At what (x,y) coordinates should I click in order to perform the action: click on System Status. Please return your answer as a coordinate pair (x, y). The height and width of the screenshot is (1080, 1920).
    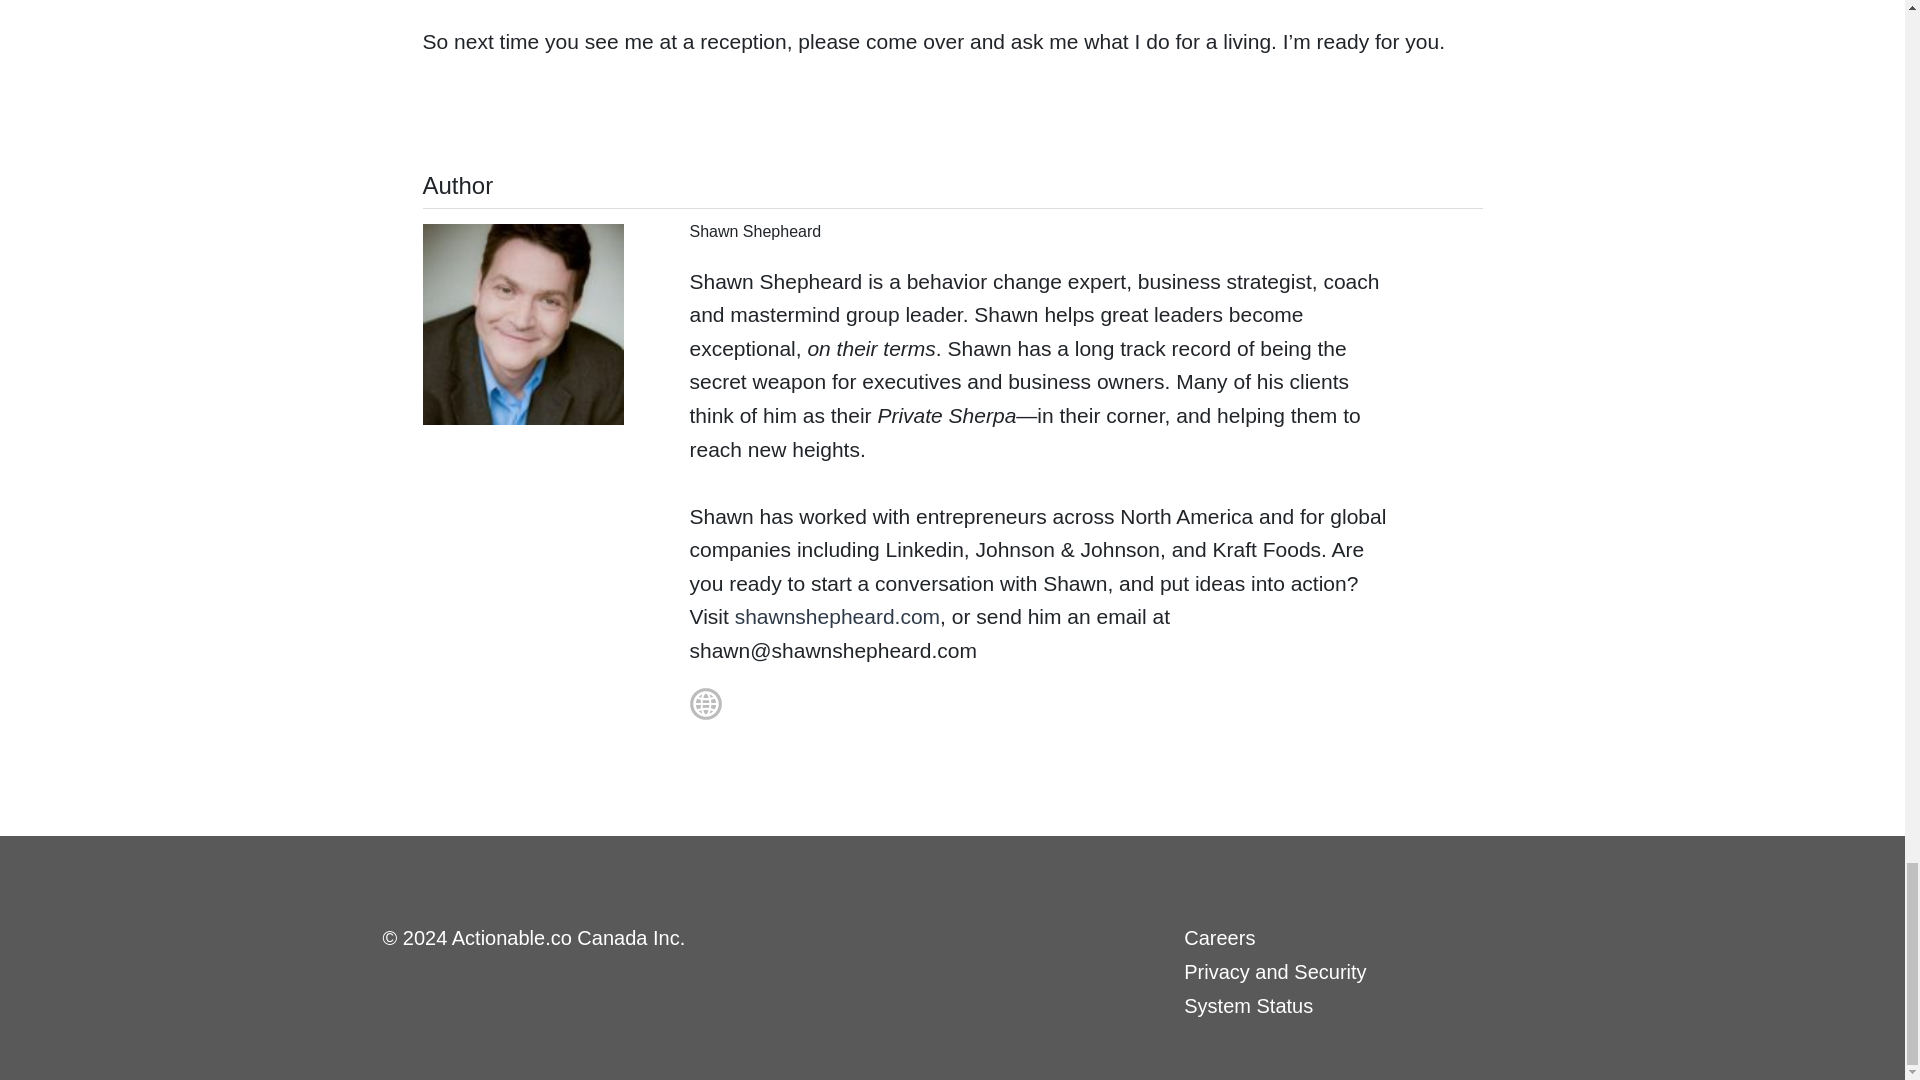
    Looking at the image, I should click on (1248, 1006).